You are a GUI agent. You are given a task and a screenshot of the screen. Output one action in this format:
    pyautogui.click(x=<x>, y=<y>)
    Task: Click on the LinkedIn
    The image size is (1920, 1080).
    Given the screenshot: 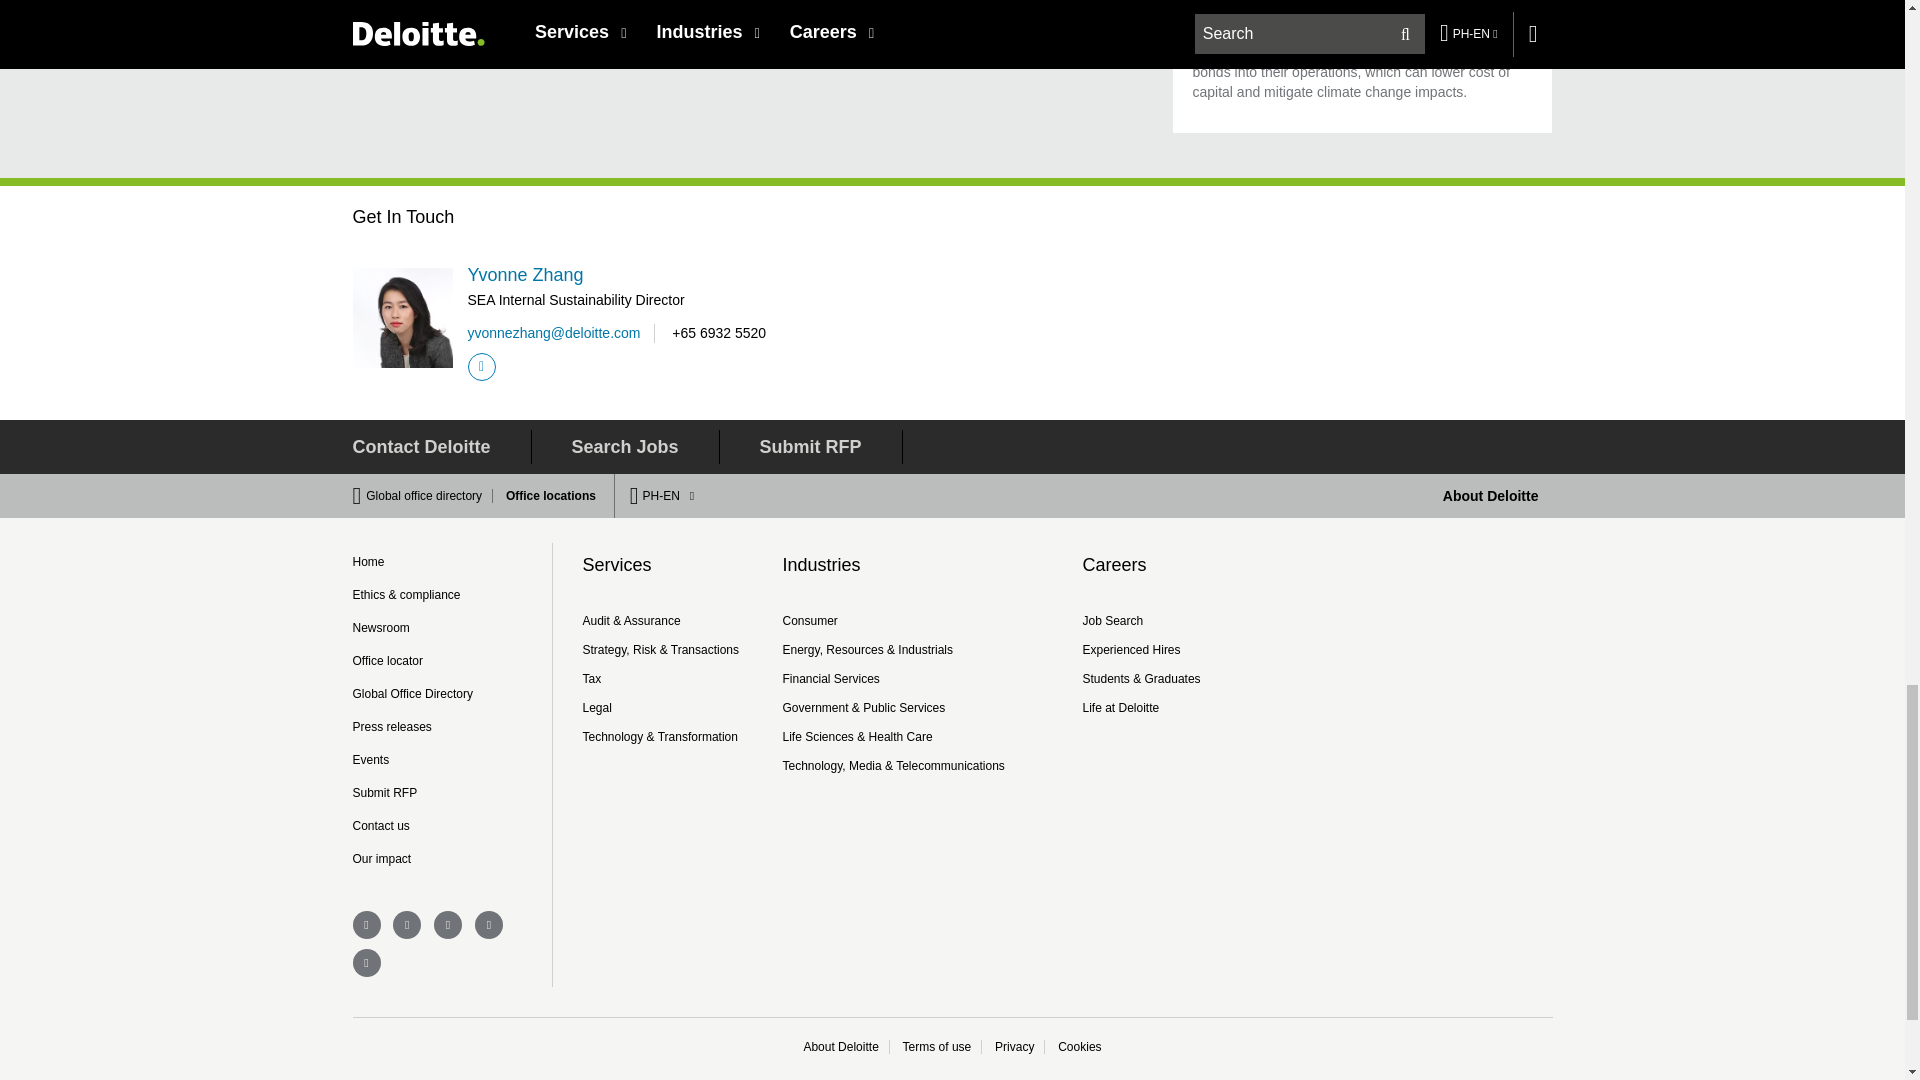 What is the action you would take?
    pyautogui.click(x=482, y=367)
    